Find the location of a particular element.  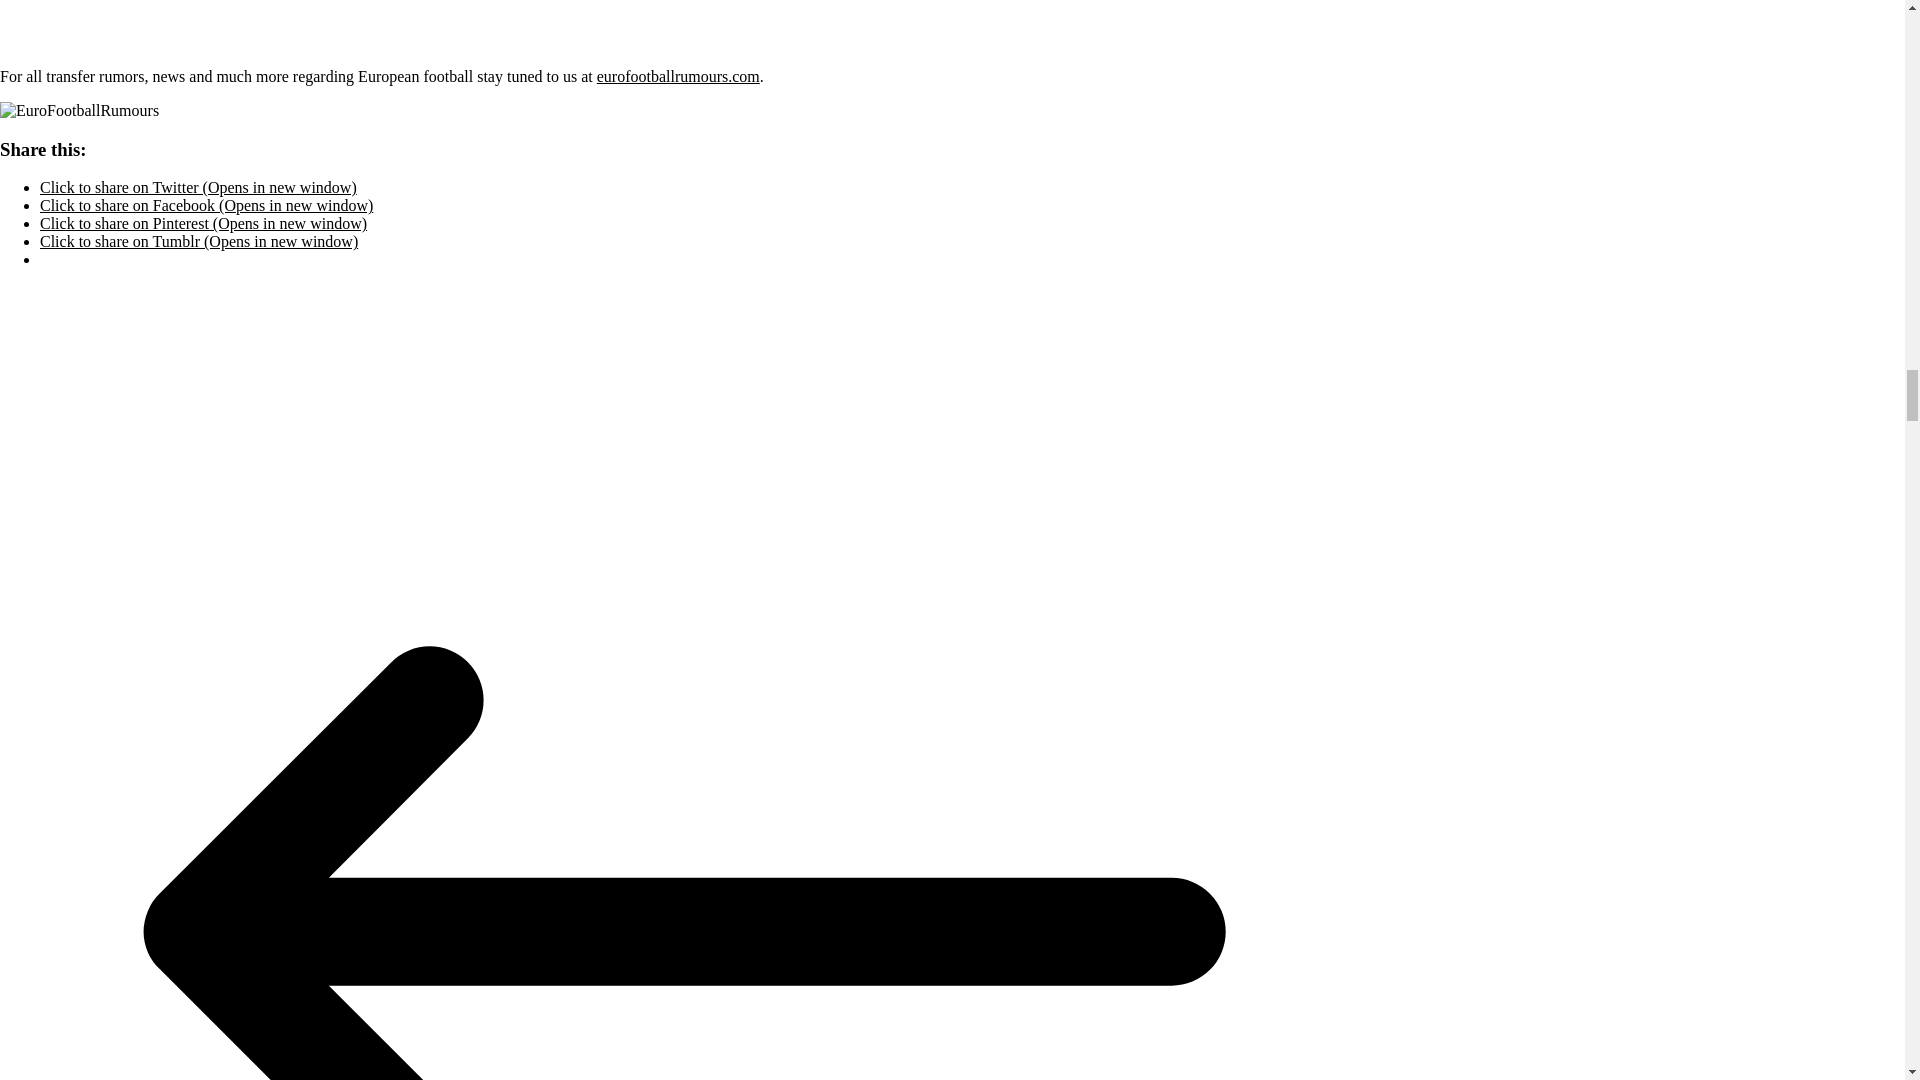

Click to share on Pinterest is located at coordinates (203, 223).